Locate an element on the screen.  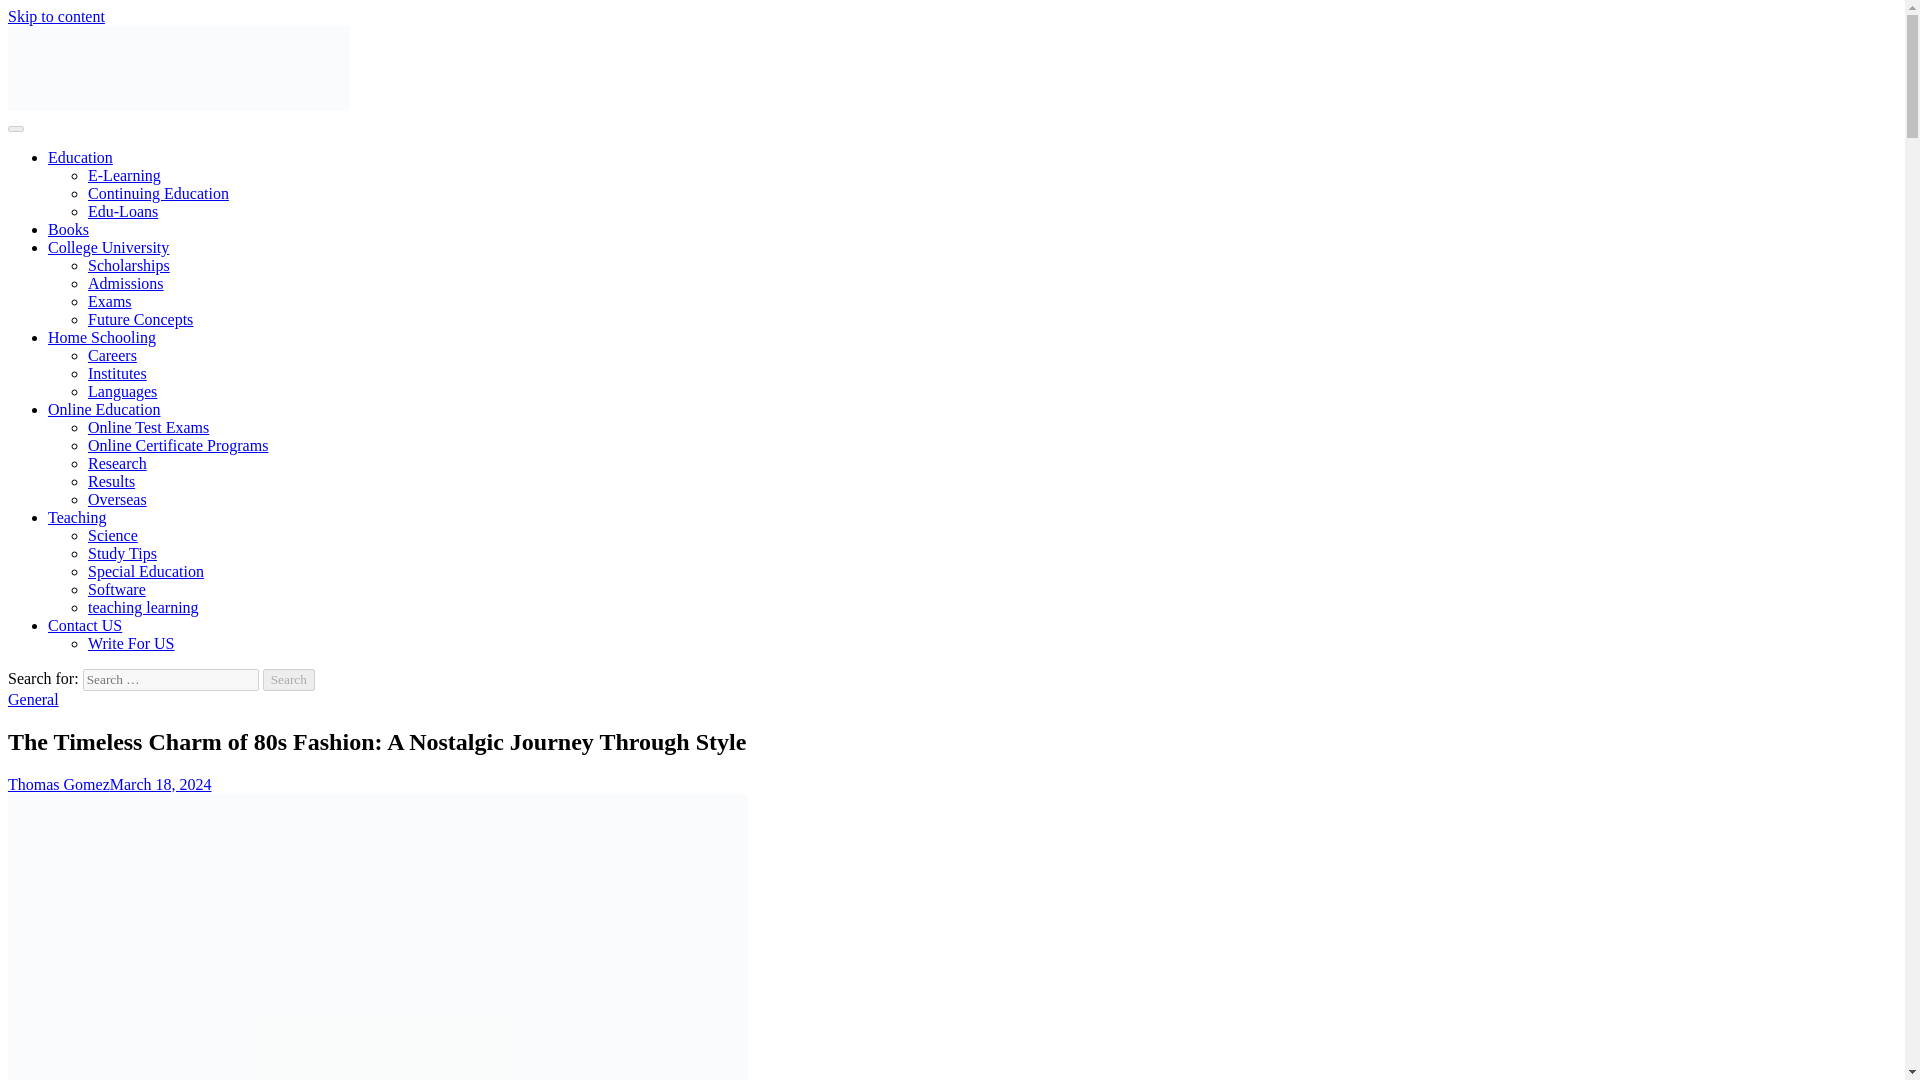
Search is located at coordinates (288, 680).